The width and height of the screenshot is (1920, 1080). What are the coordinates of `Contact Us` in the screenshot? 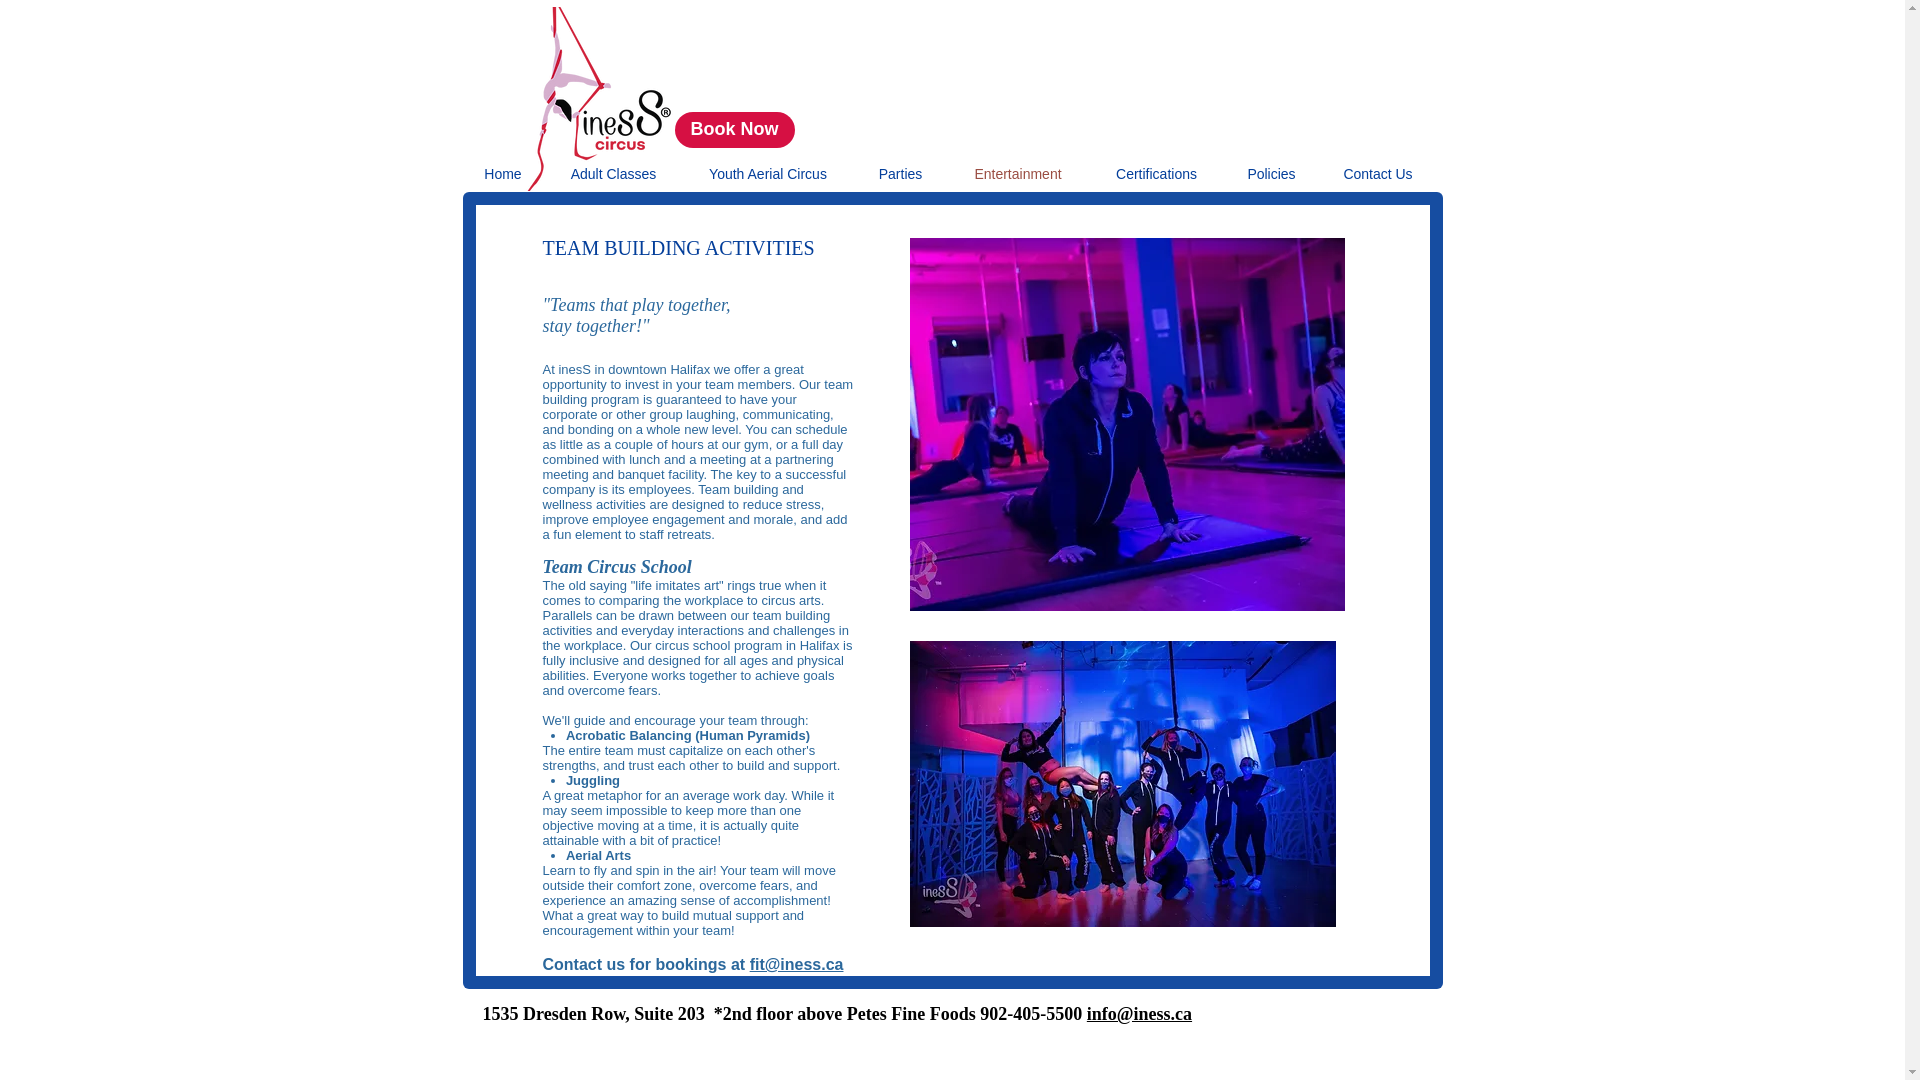 It's located at (1378, 174).